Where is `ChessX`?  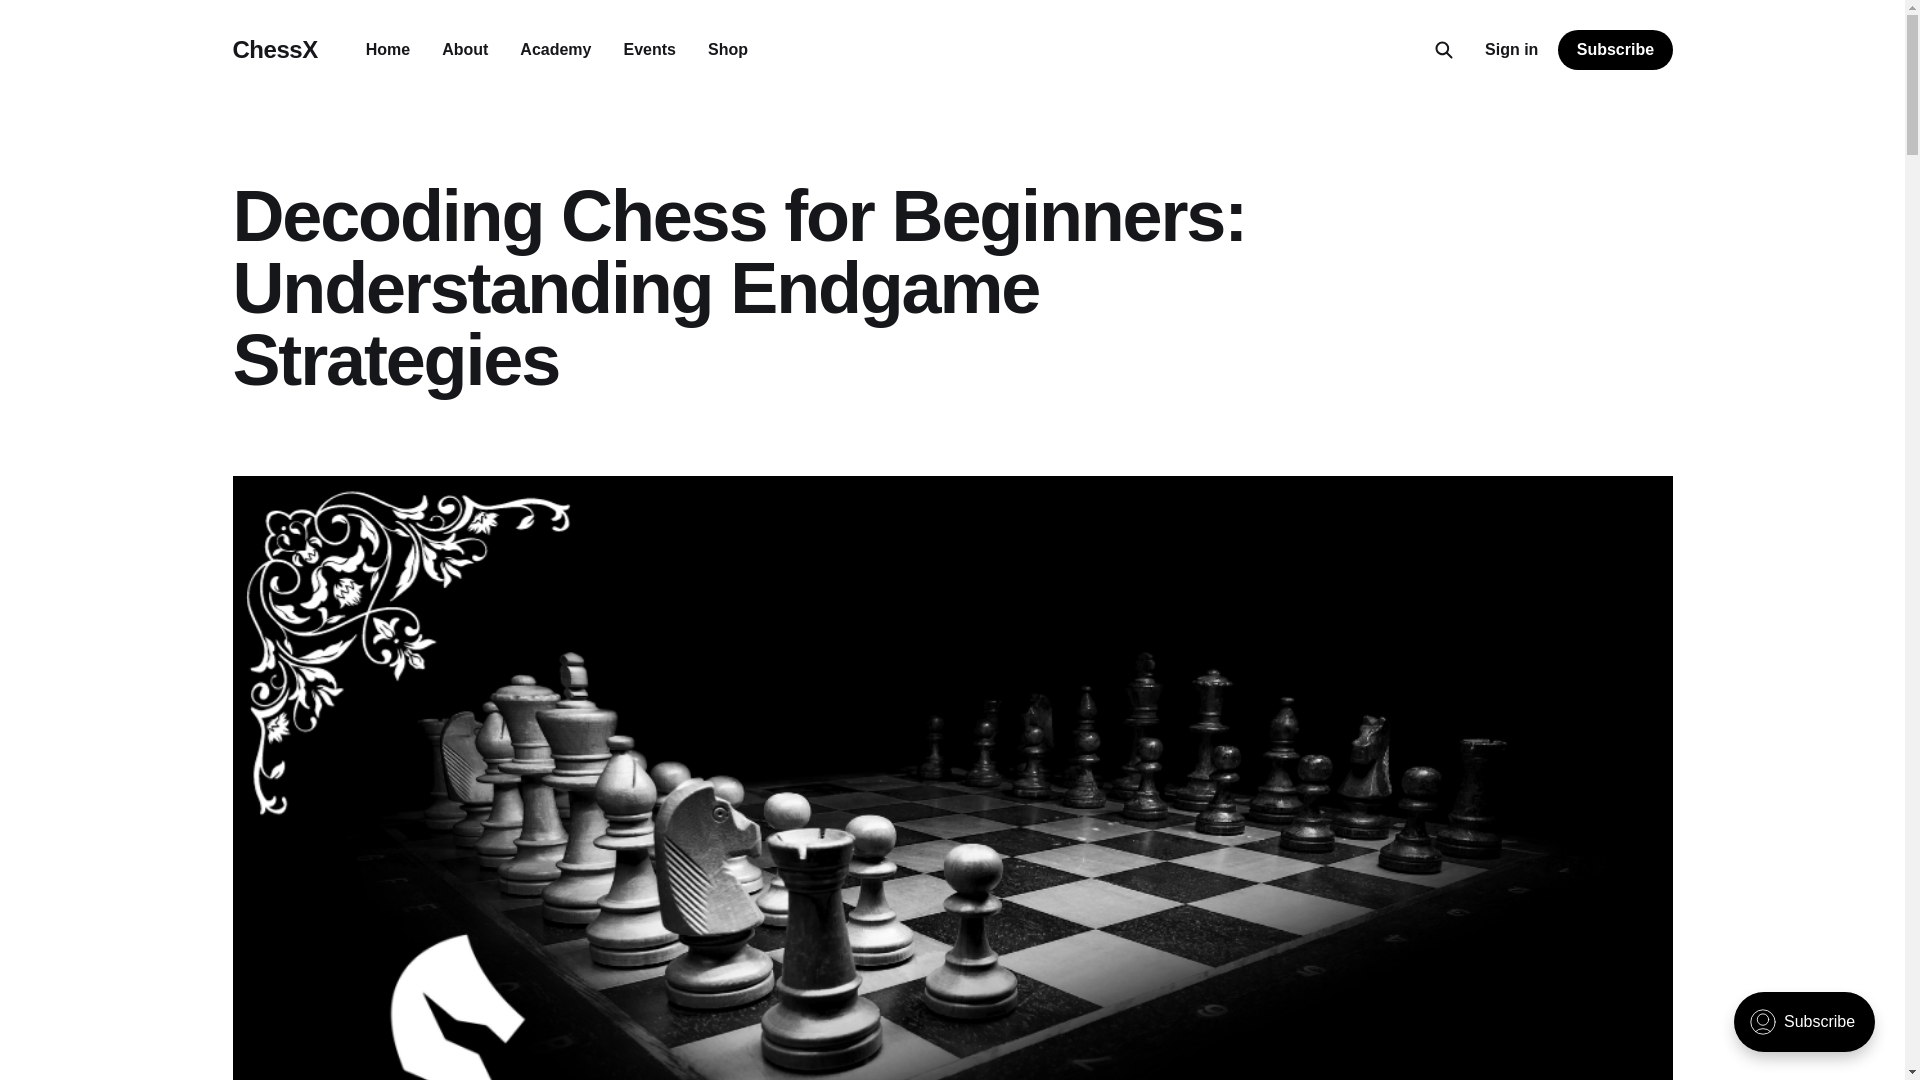 ChessX is located at coordinates (274, 49).